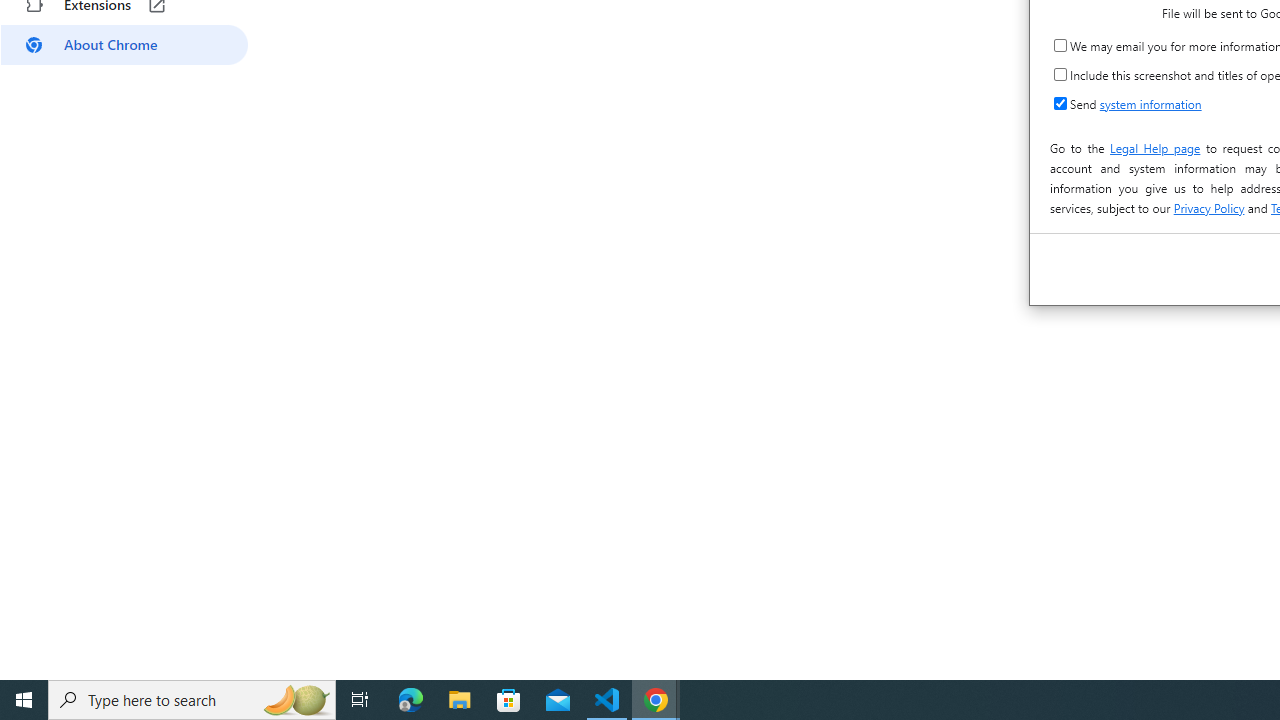  I want to click on Microsoft Edge, so click(411, 700).